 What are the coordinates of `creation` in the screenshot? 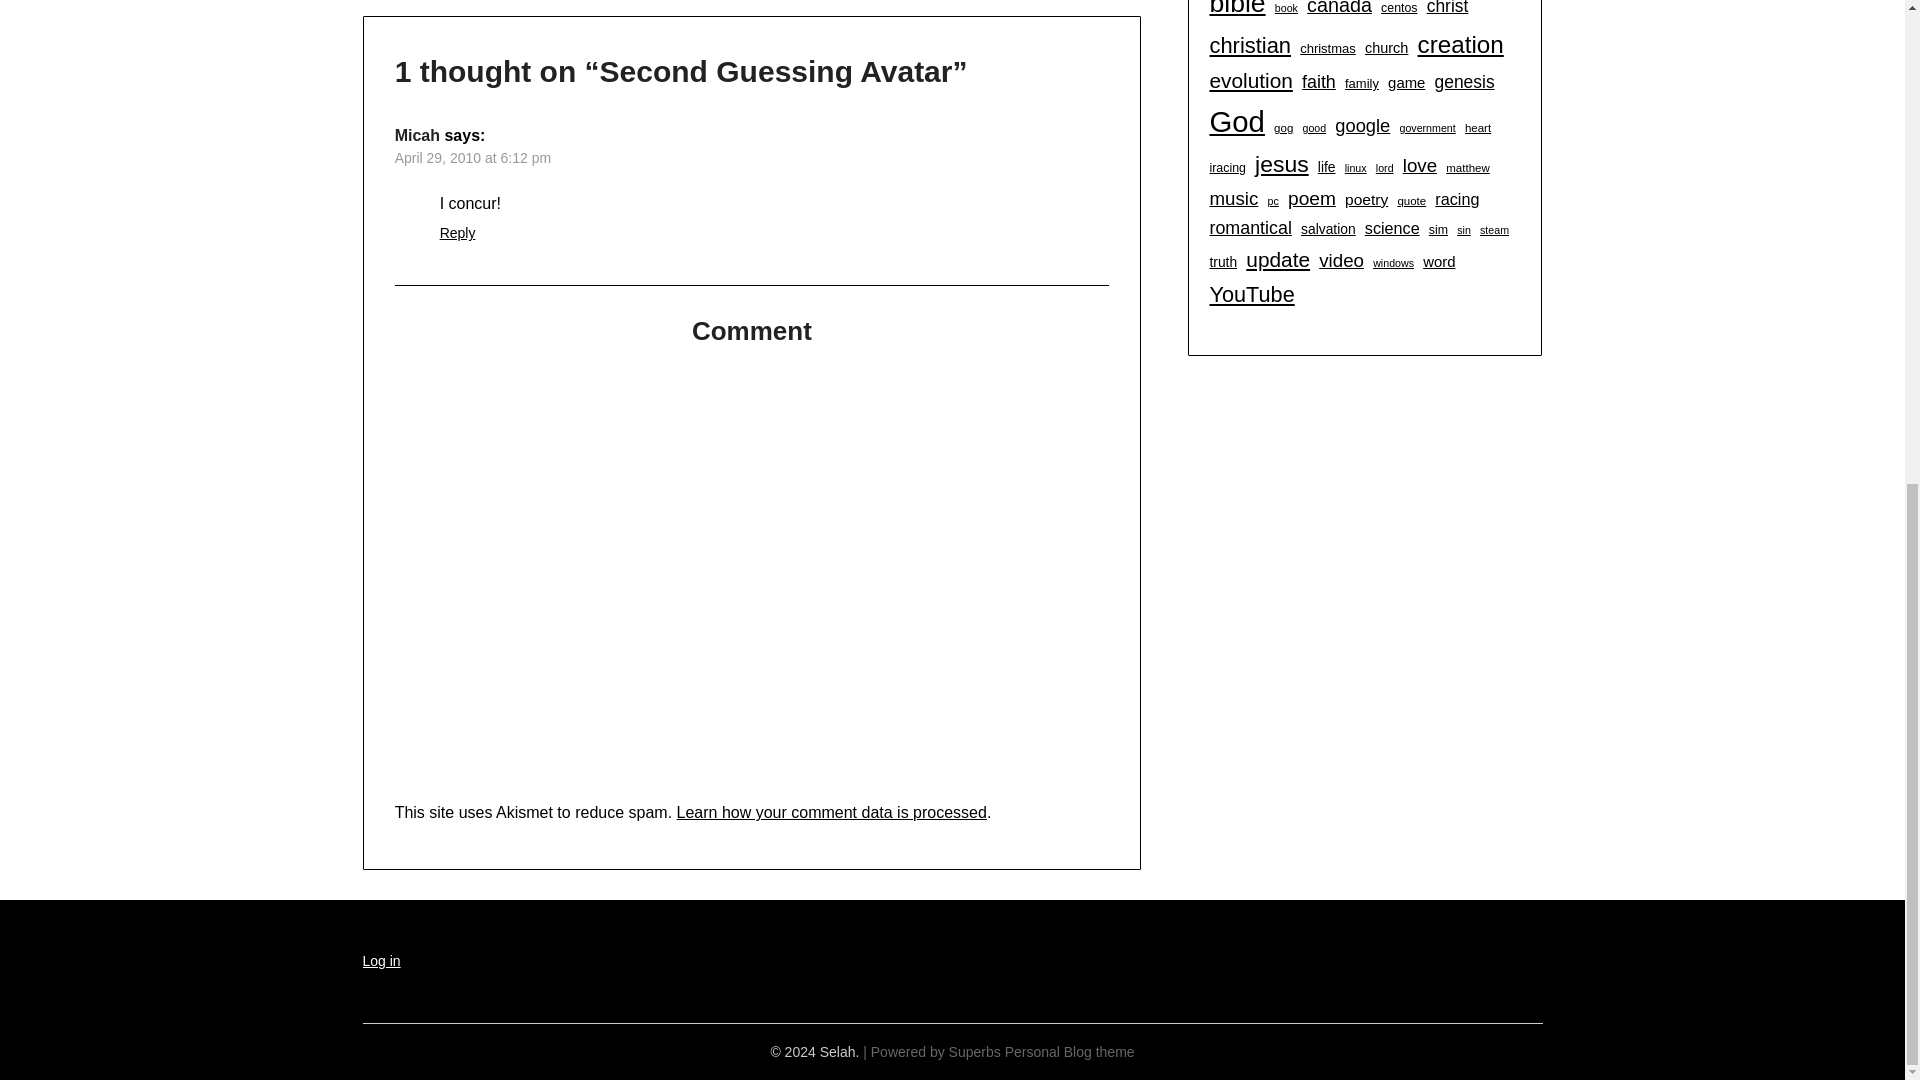 It's located at (1460, 44).